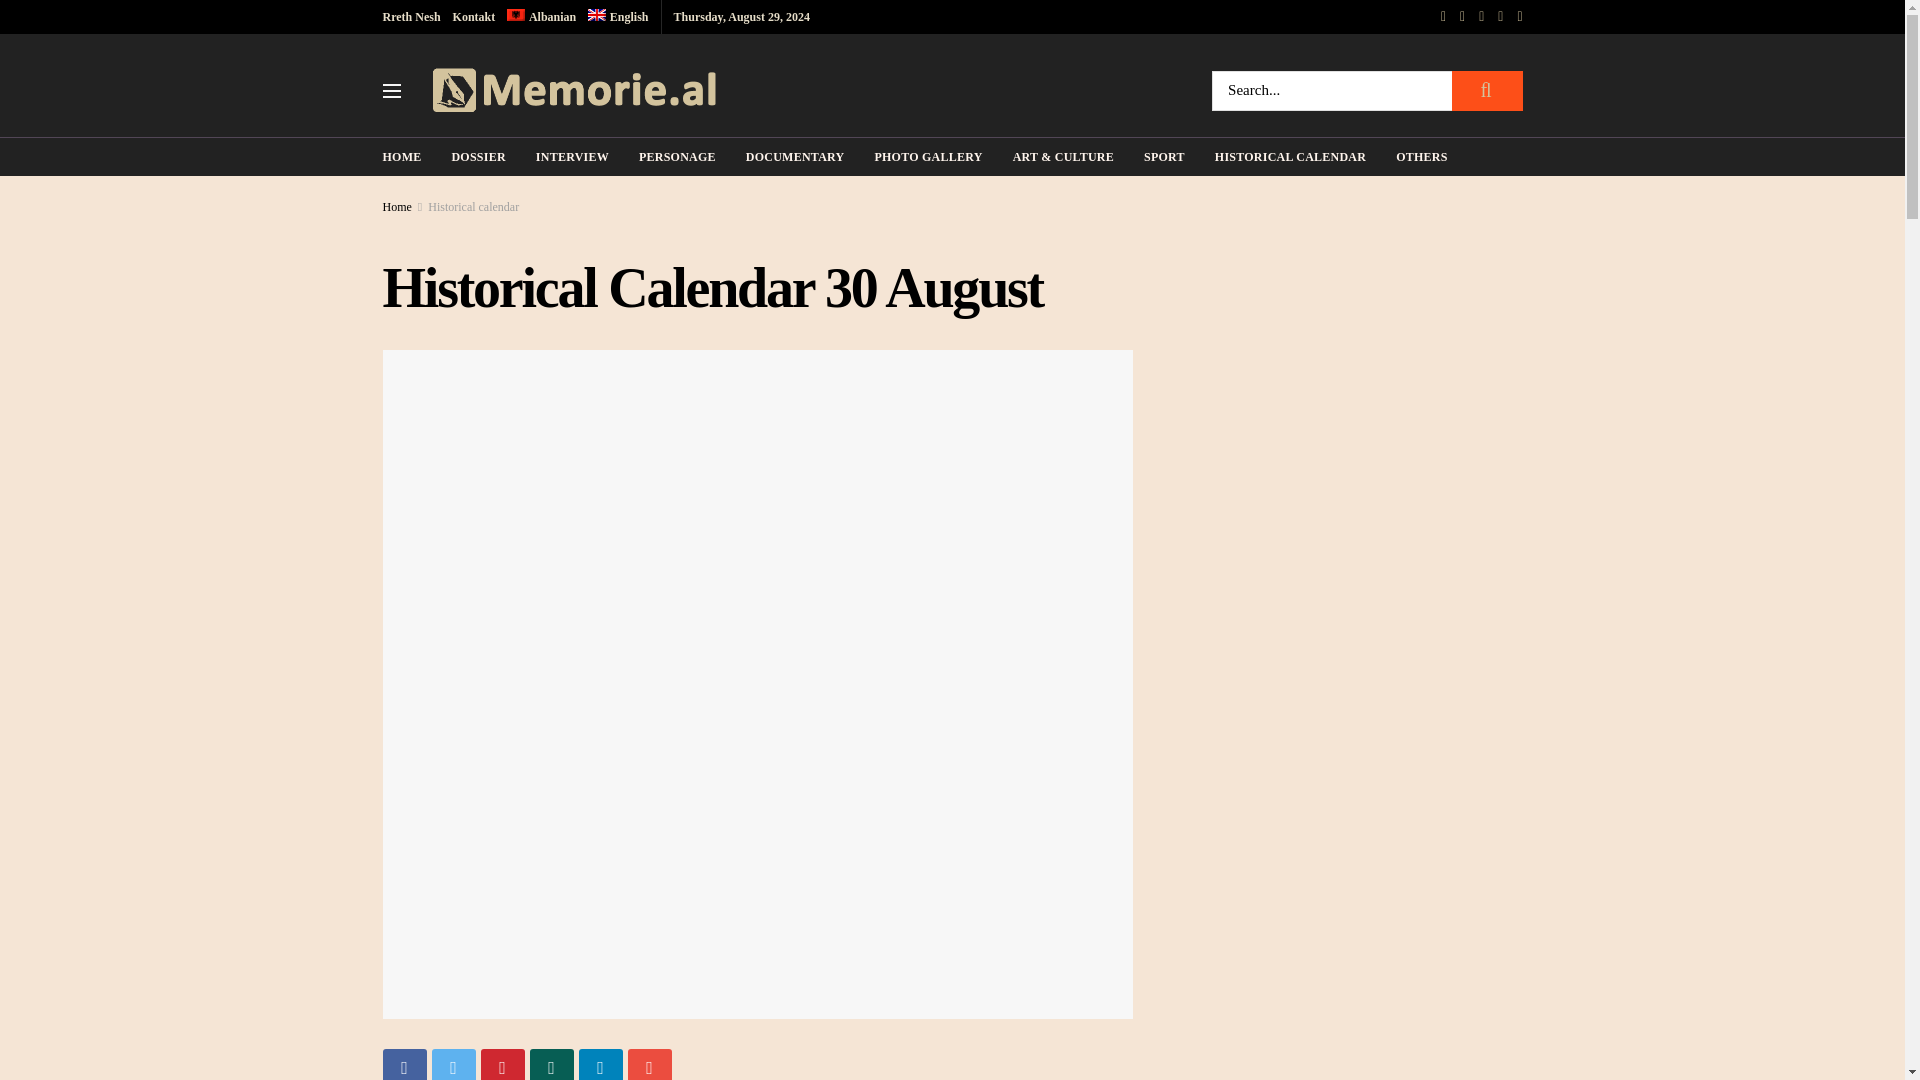 This screenshot has width=1920, height=1080. Describe the element at coordinates (541, 16) in the screenshot. I see `Albanian` at that location.